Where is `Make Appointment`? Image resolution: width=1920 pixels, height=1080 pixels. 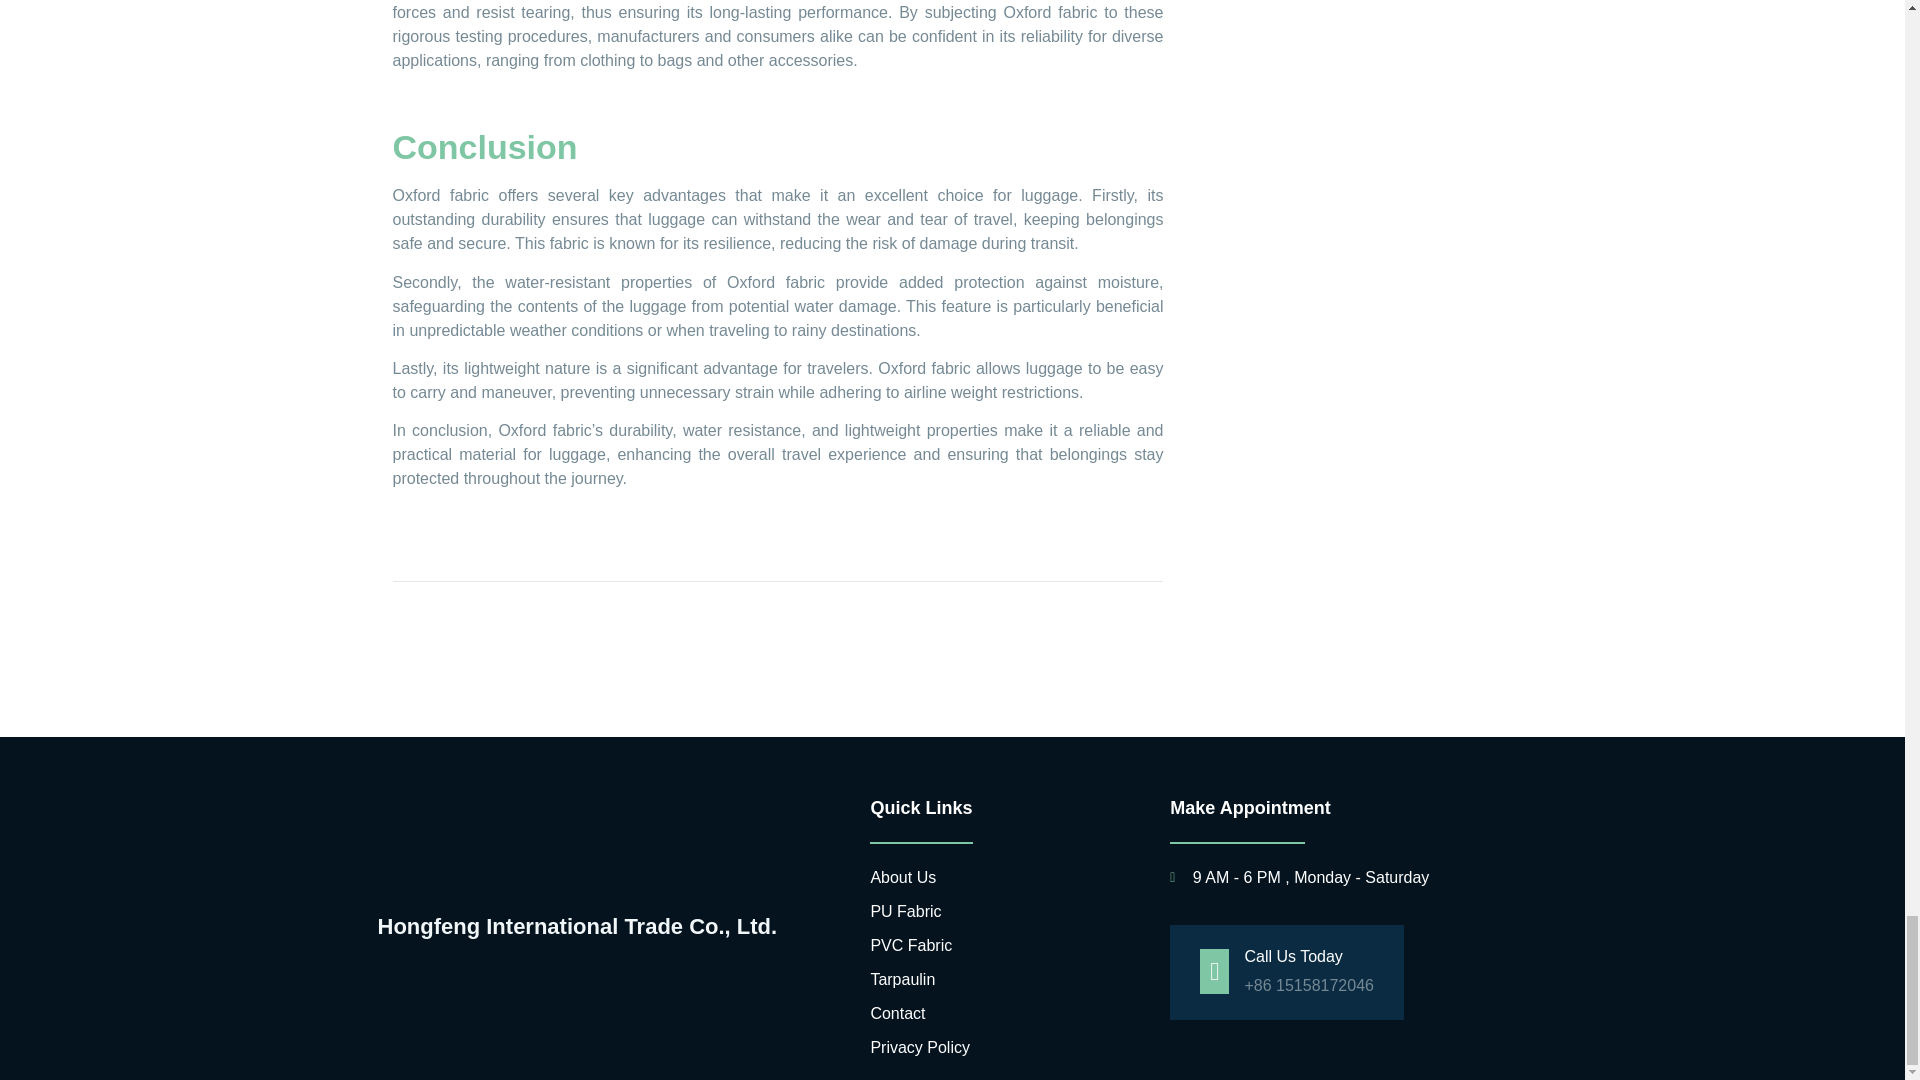
Make Appointment is located at coordinates (1346, 808).